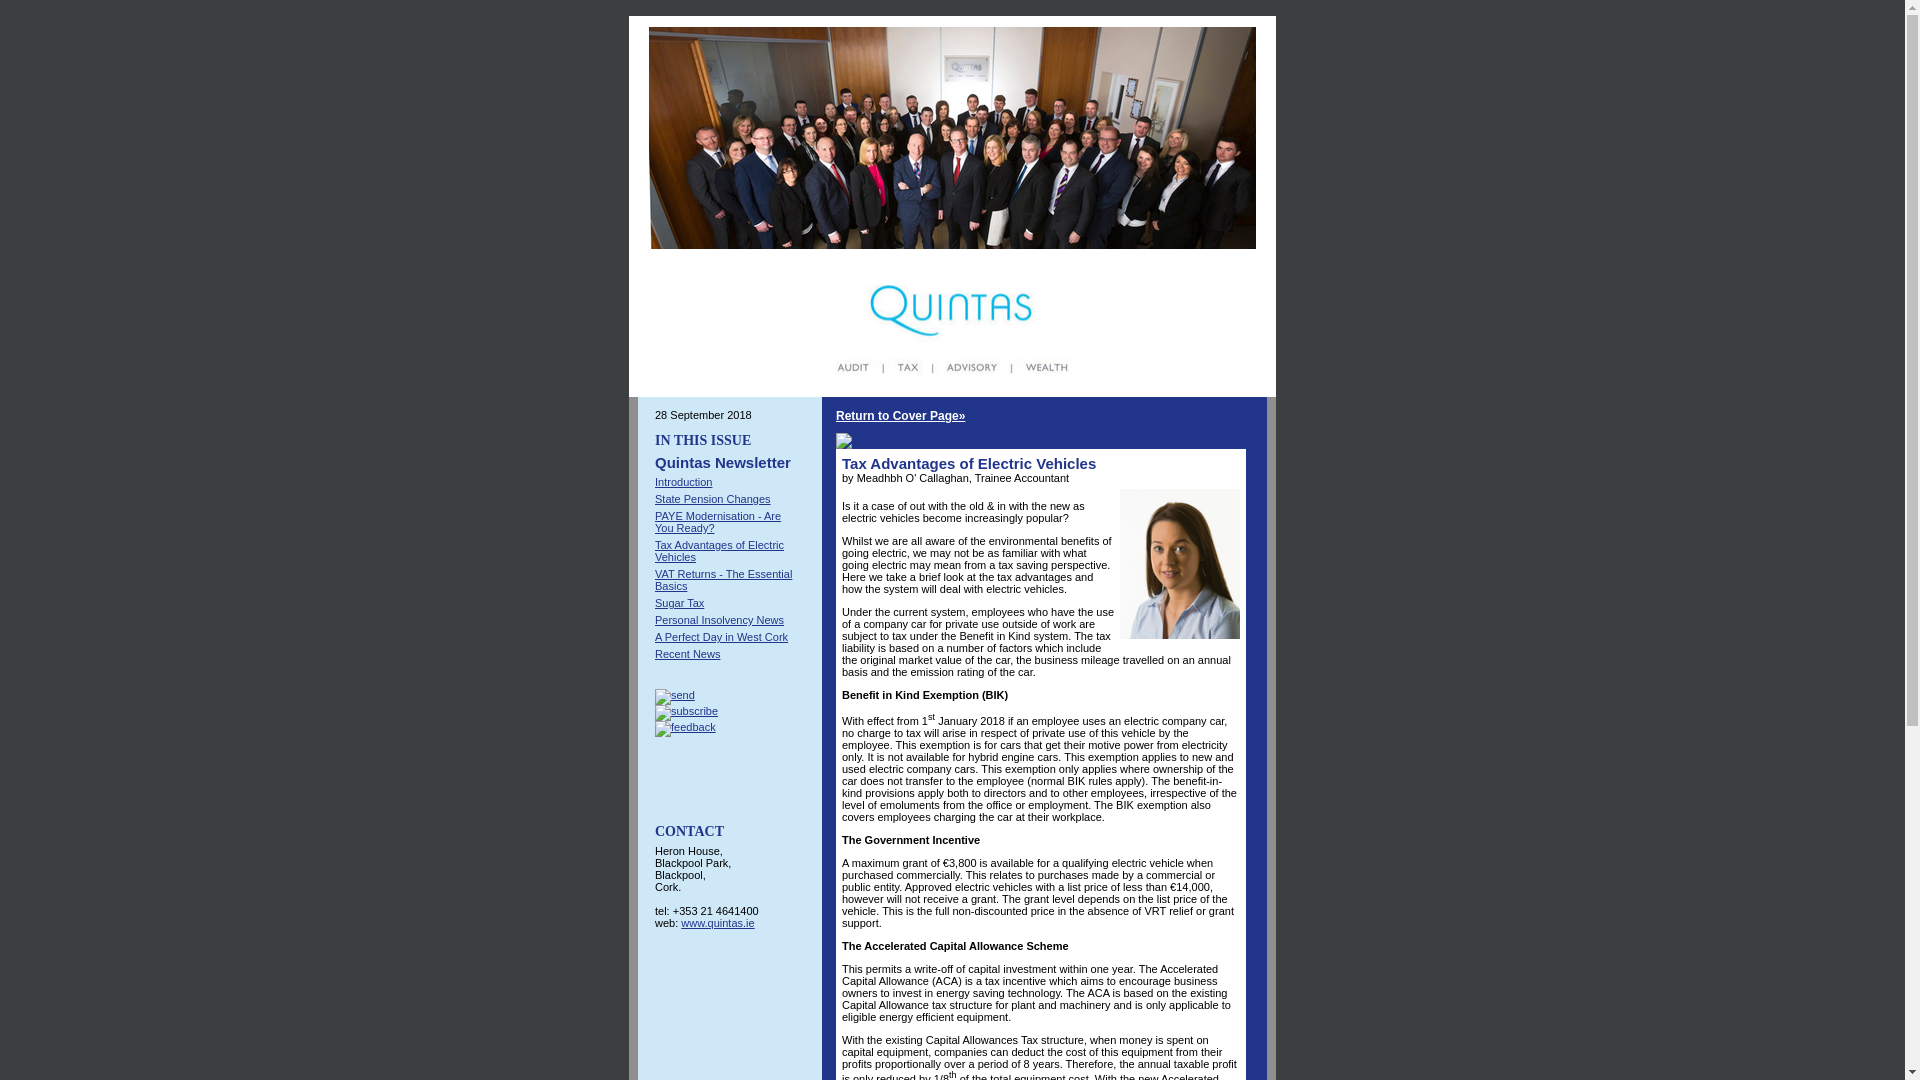 This screenshot has width=1920, height=1080. What do you see at coordinates (679, 603) in the screenshot?
I see `Sugar Tax` at bounding box center [679, 603].